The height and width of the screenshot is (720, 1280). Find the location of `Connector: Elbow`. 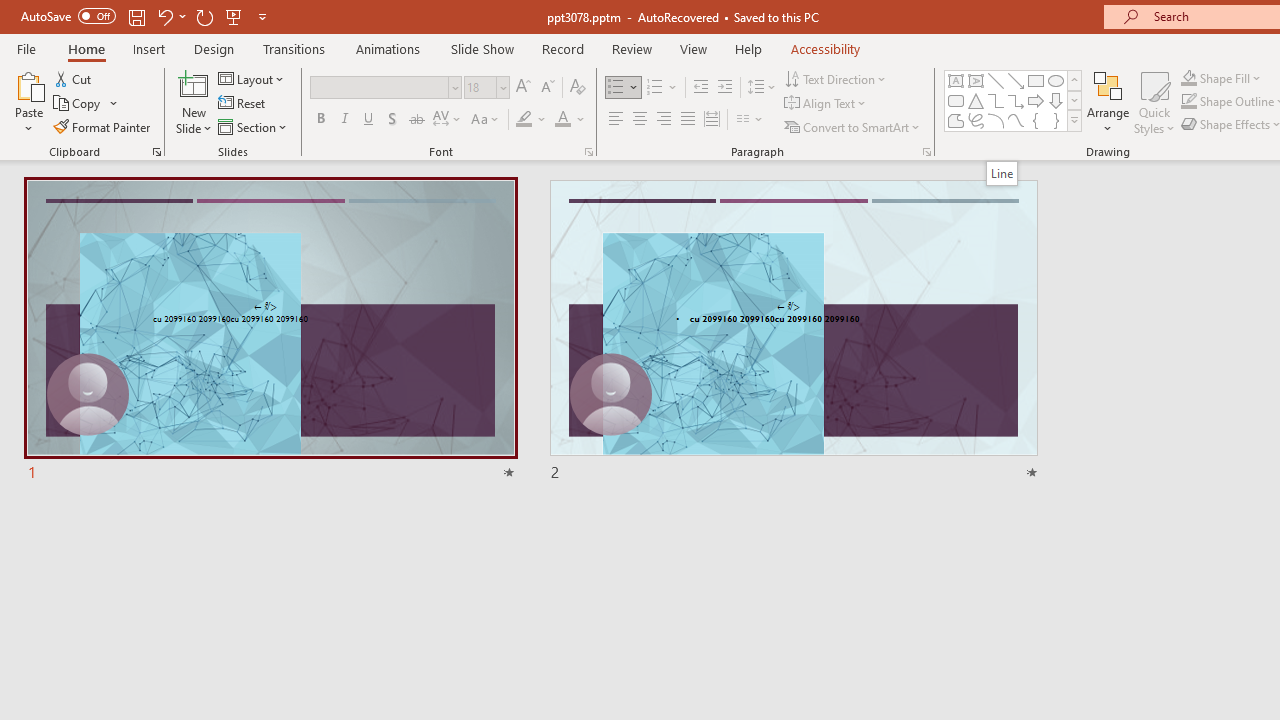

Connector: Elbow is located at coordinates (996, 100).